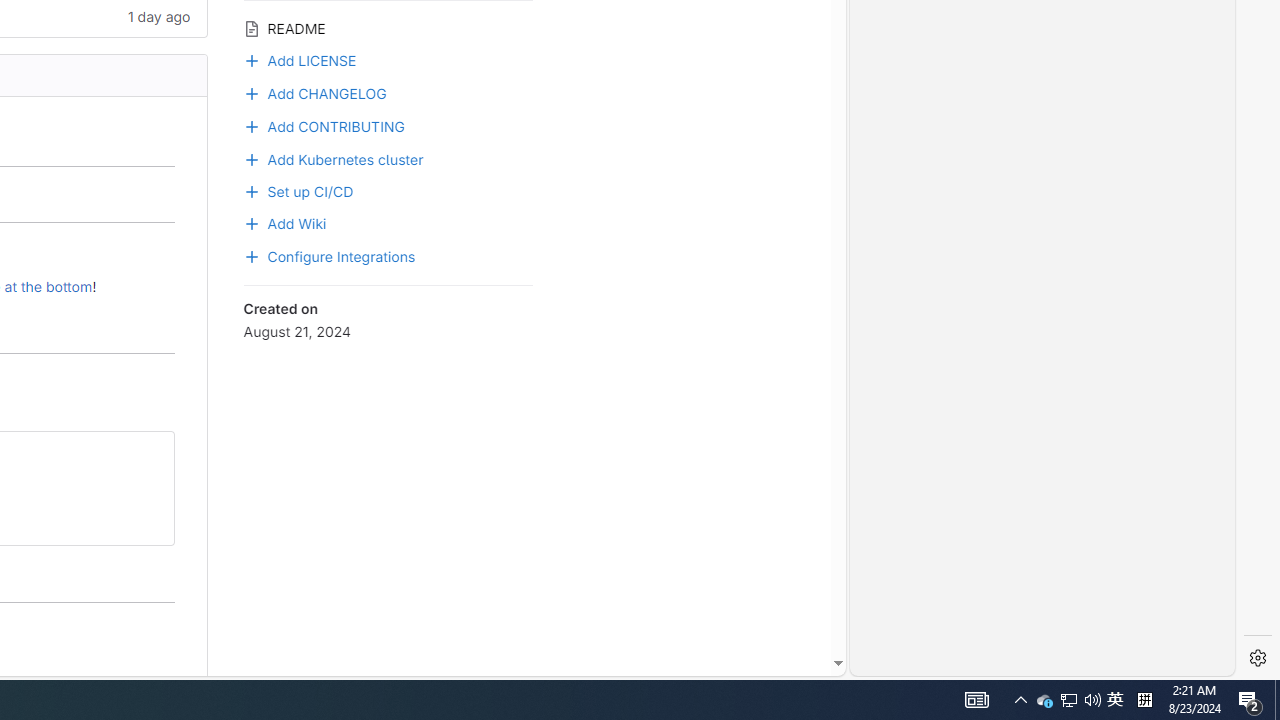  Describe the element at coordinates (388, 222) in the screenshot. I see `Add Wiki` at that location.